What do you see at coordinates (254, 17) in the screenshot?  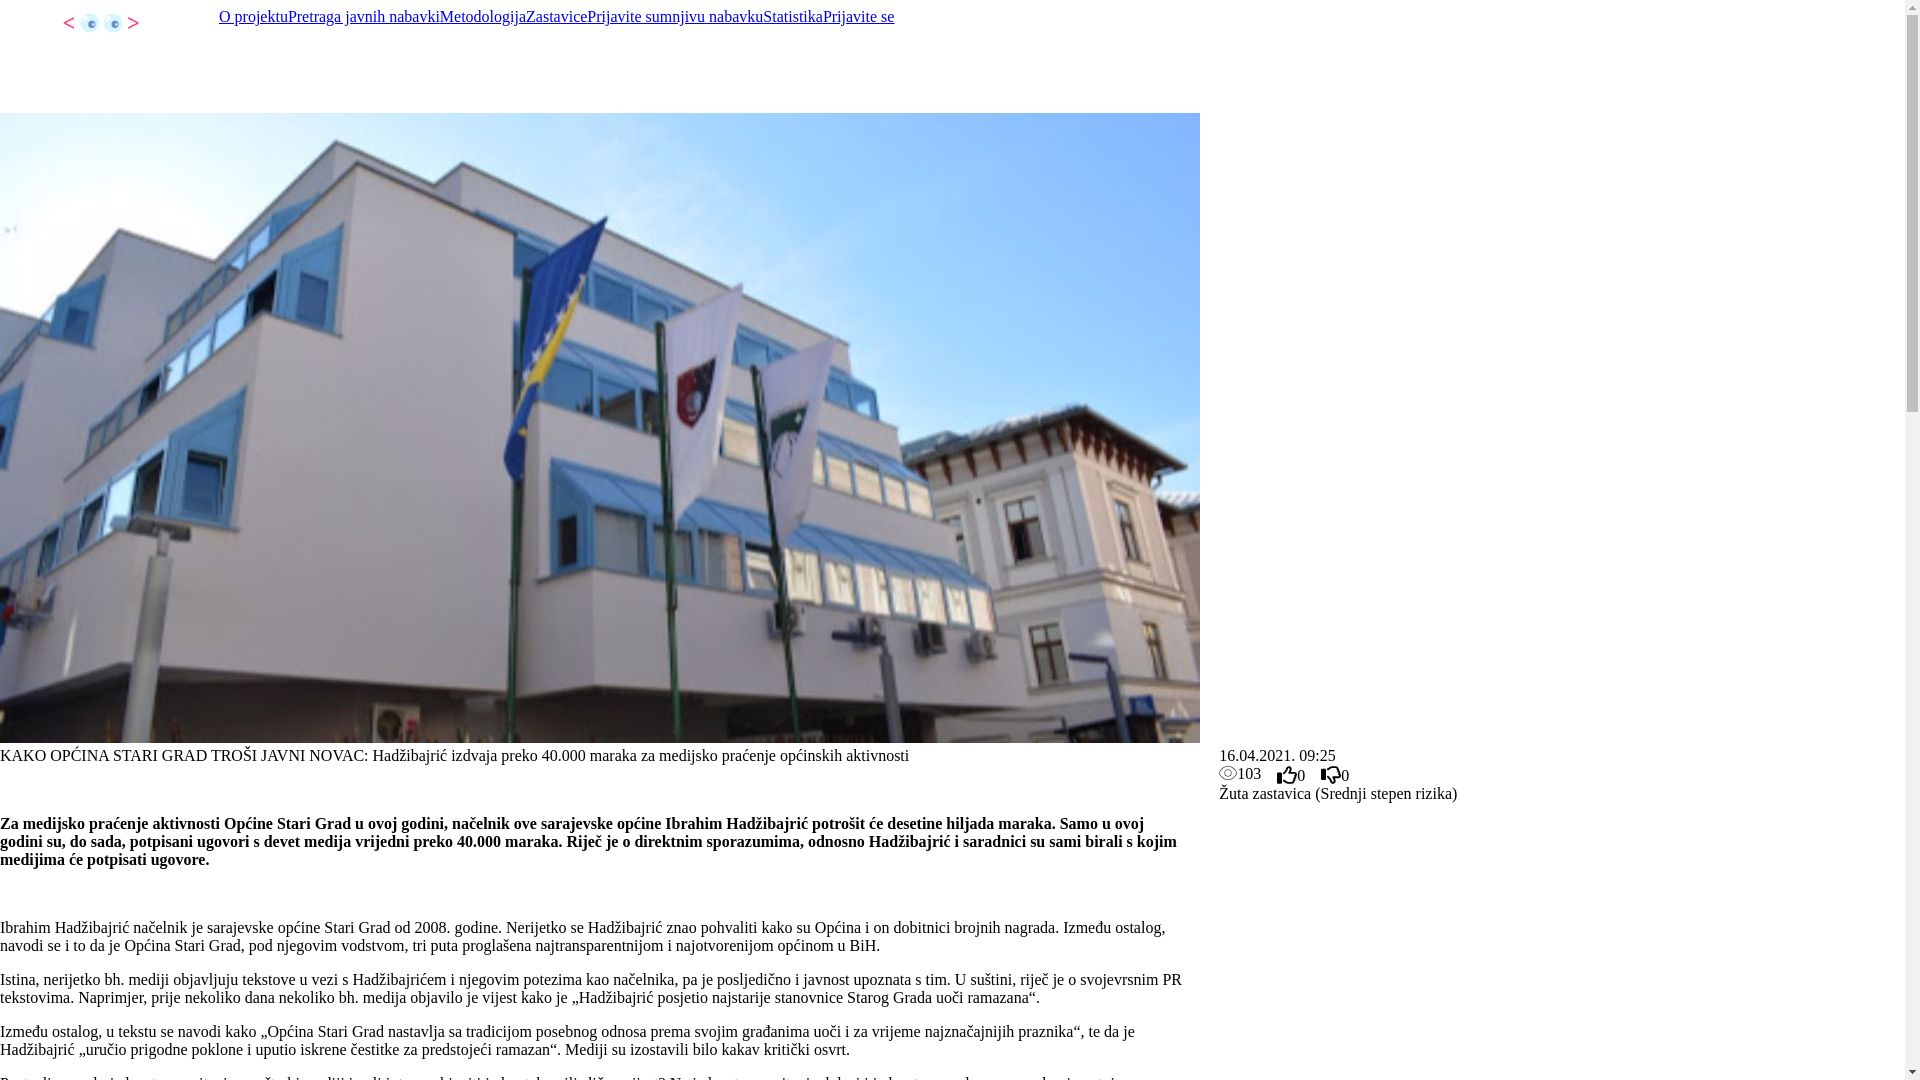 I see `O projektu` at bounding box center [254, 17].